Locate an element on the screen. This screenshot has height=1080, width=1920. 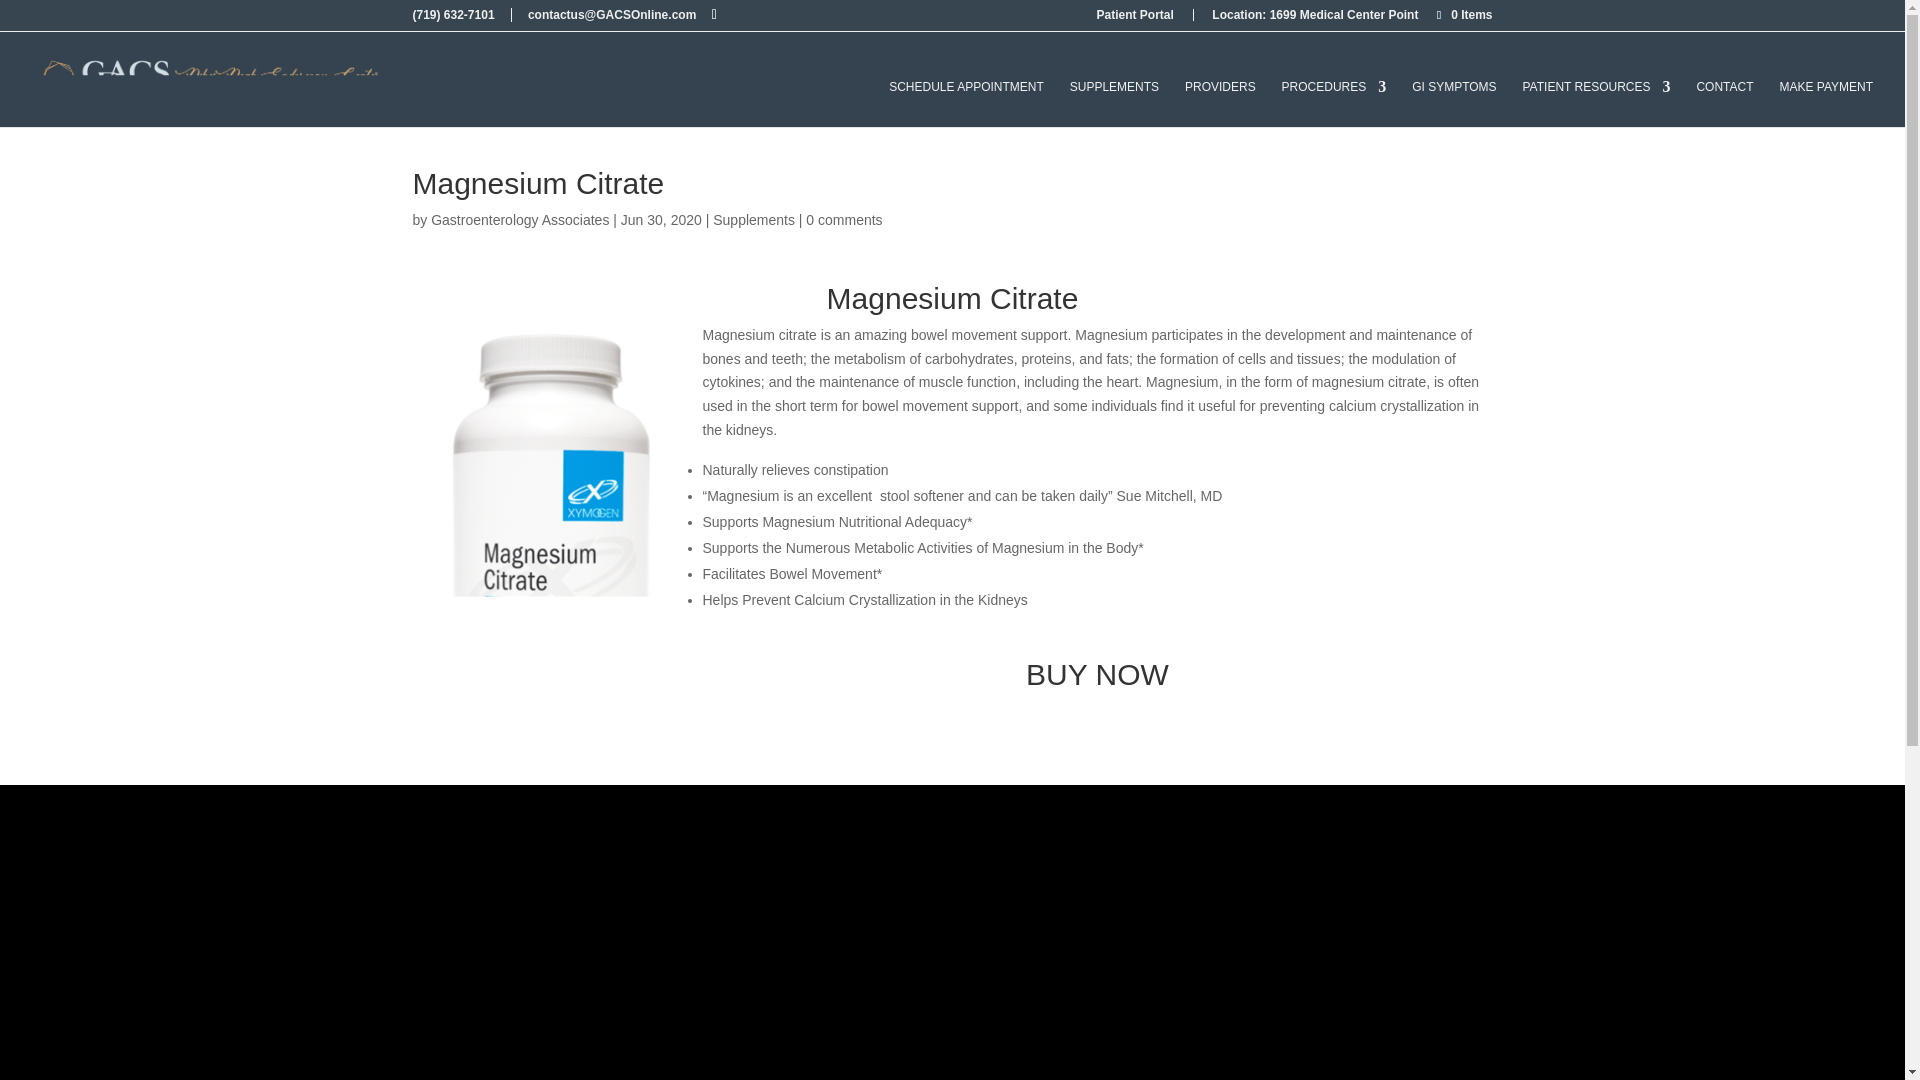
Posts by Gastroenterology Associates is located at coordinates (519, 219).